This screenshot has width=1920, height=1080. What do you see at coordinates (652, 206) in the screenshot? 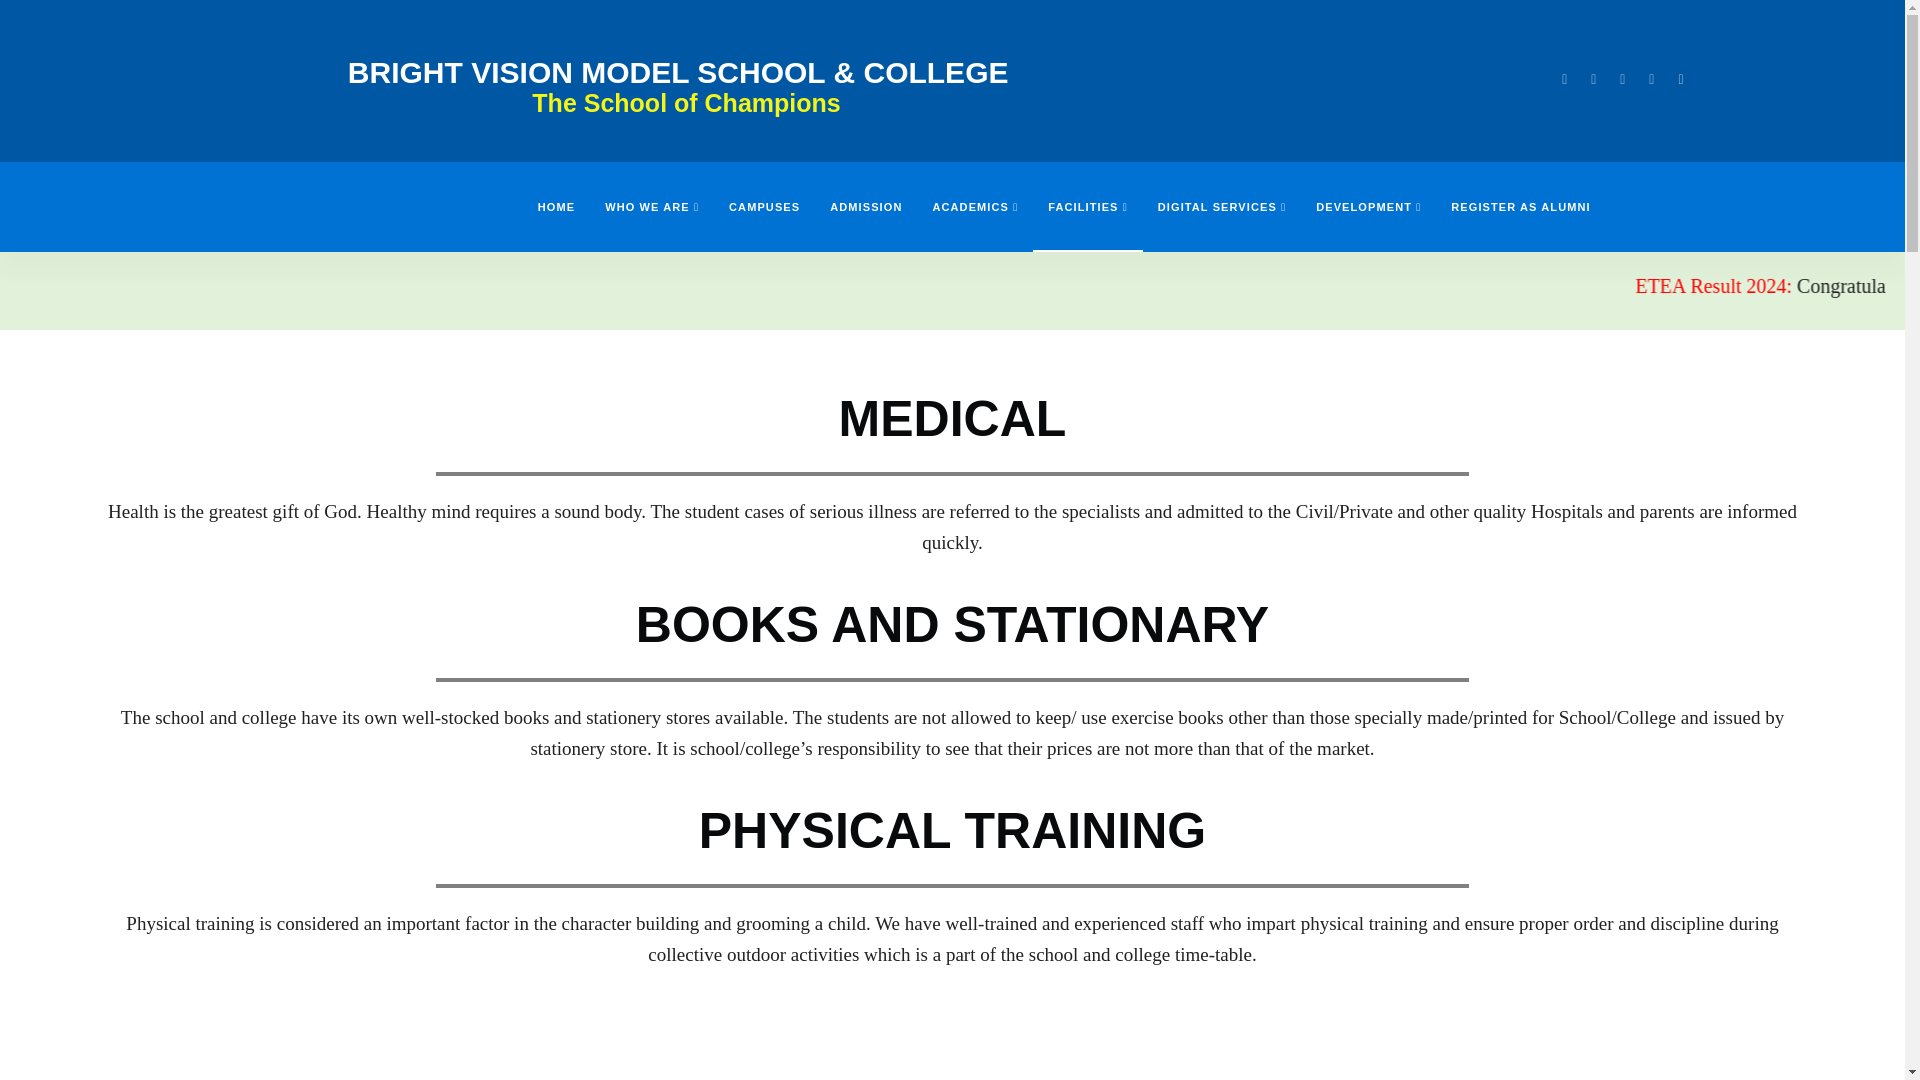
I see `Who We Are` at bounding box center [652, 206].